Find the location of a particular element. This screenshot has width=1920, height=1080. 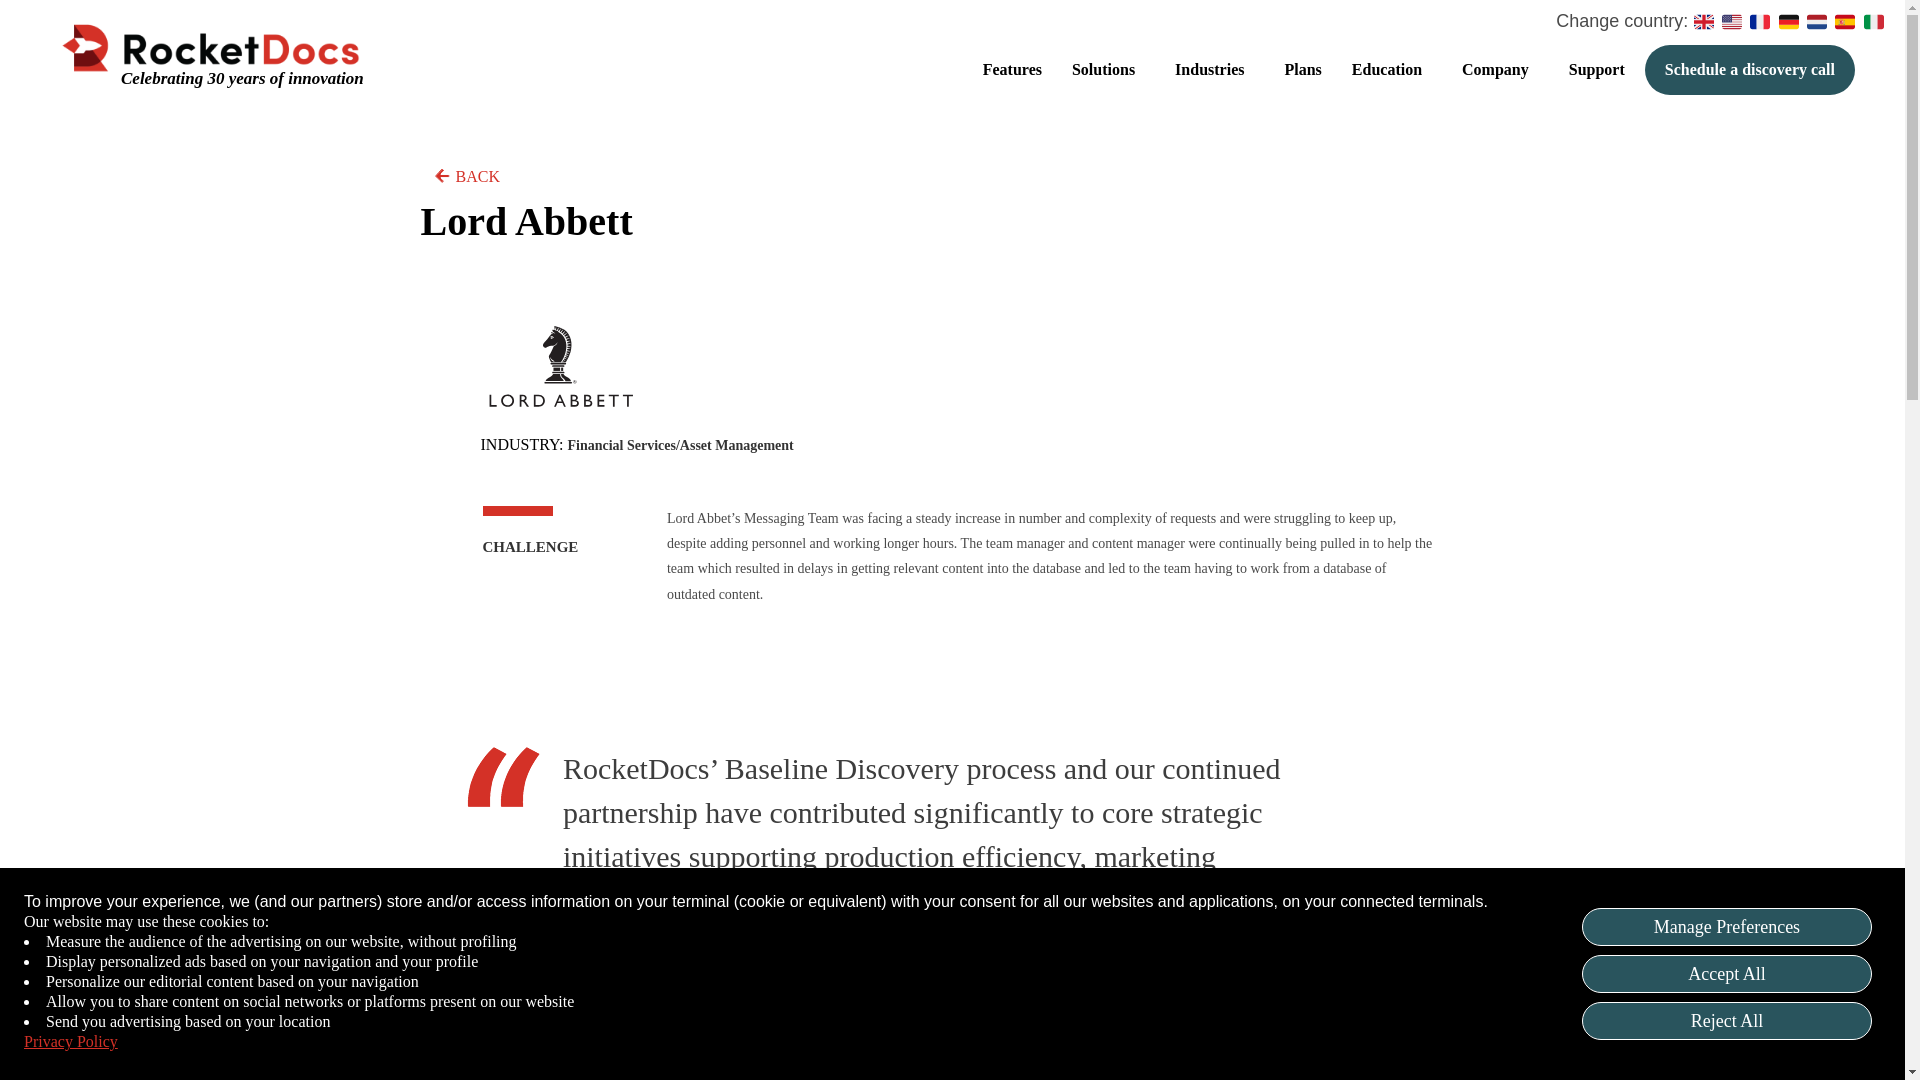

Accept All is located at coordinates (1727, 973).